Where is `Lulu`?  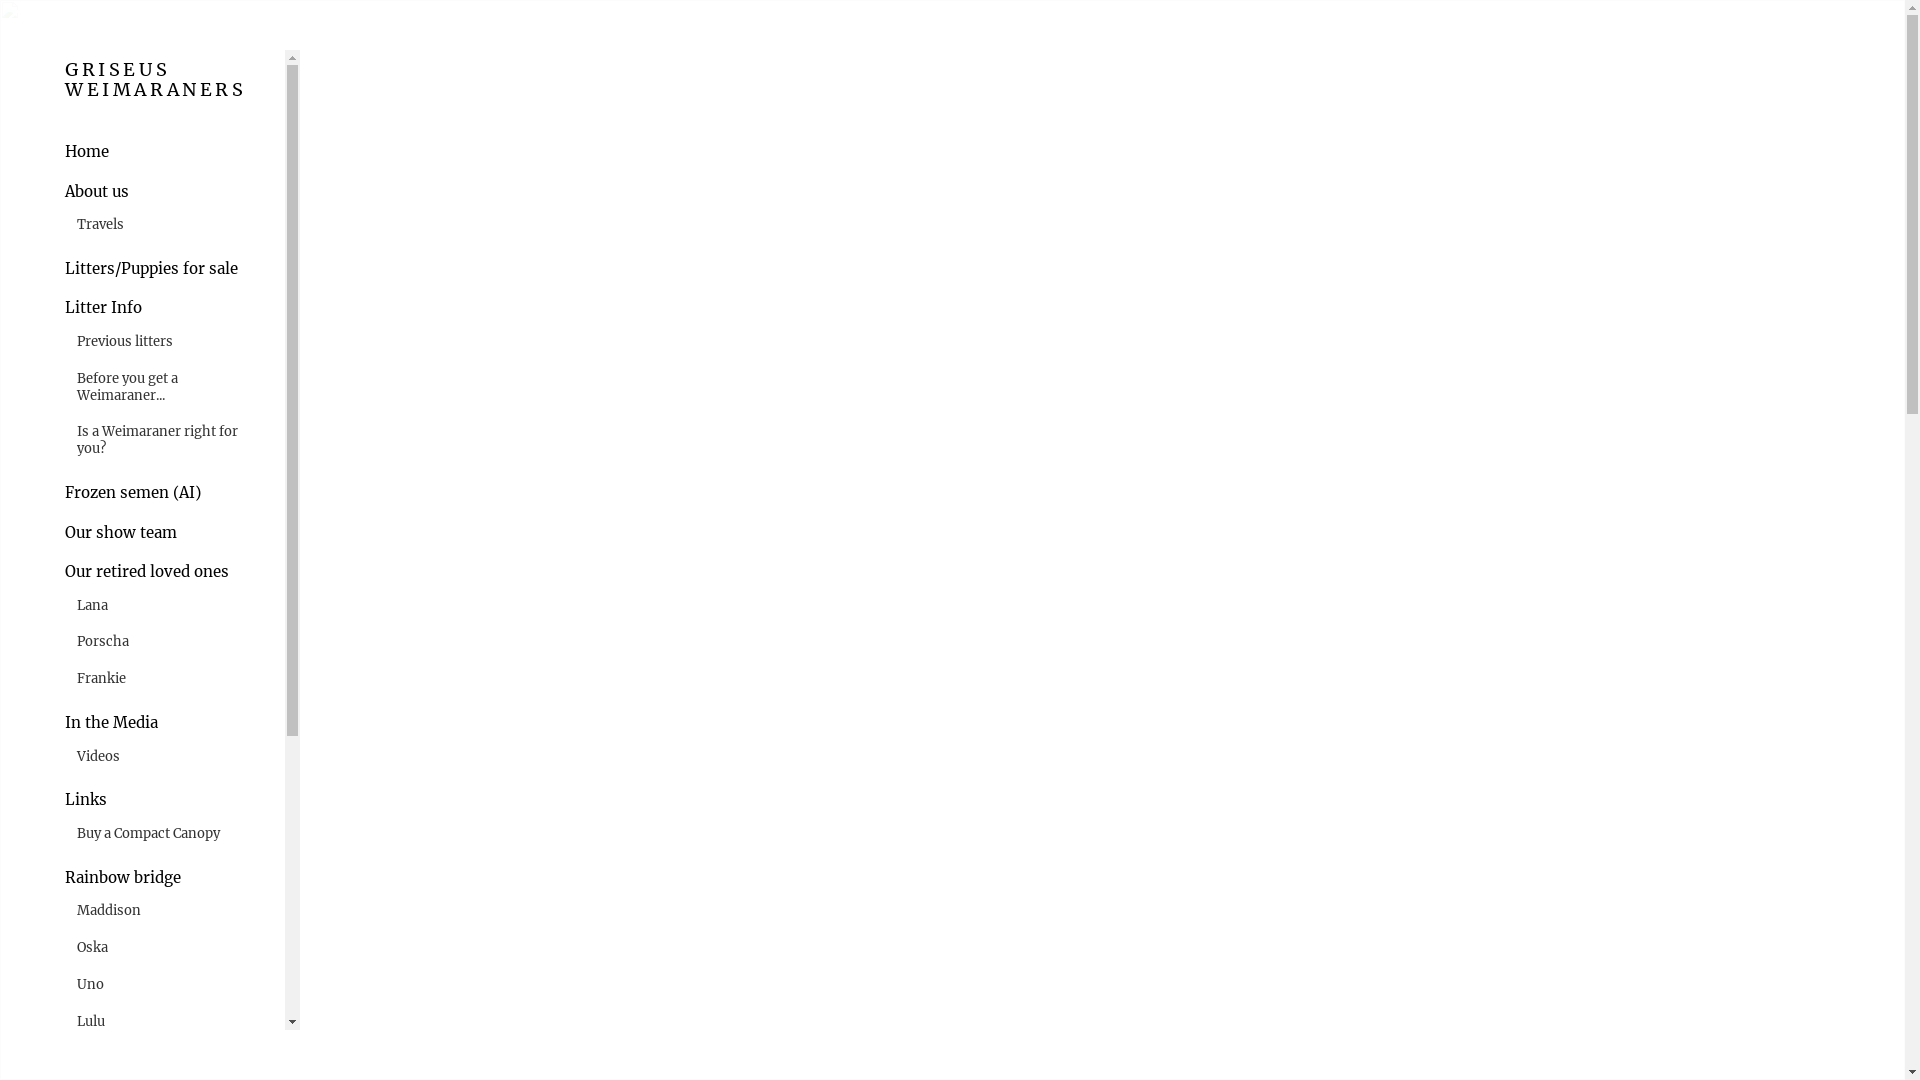 Lulu is located at coordinates (91, 1022).